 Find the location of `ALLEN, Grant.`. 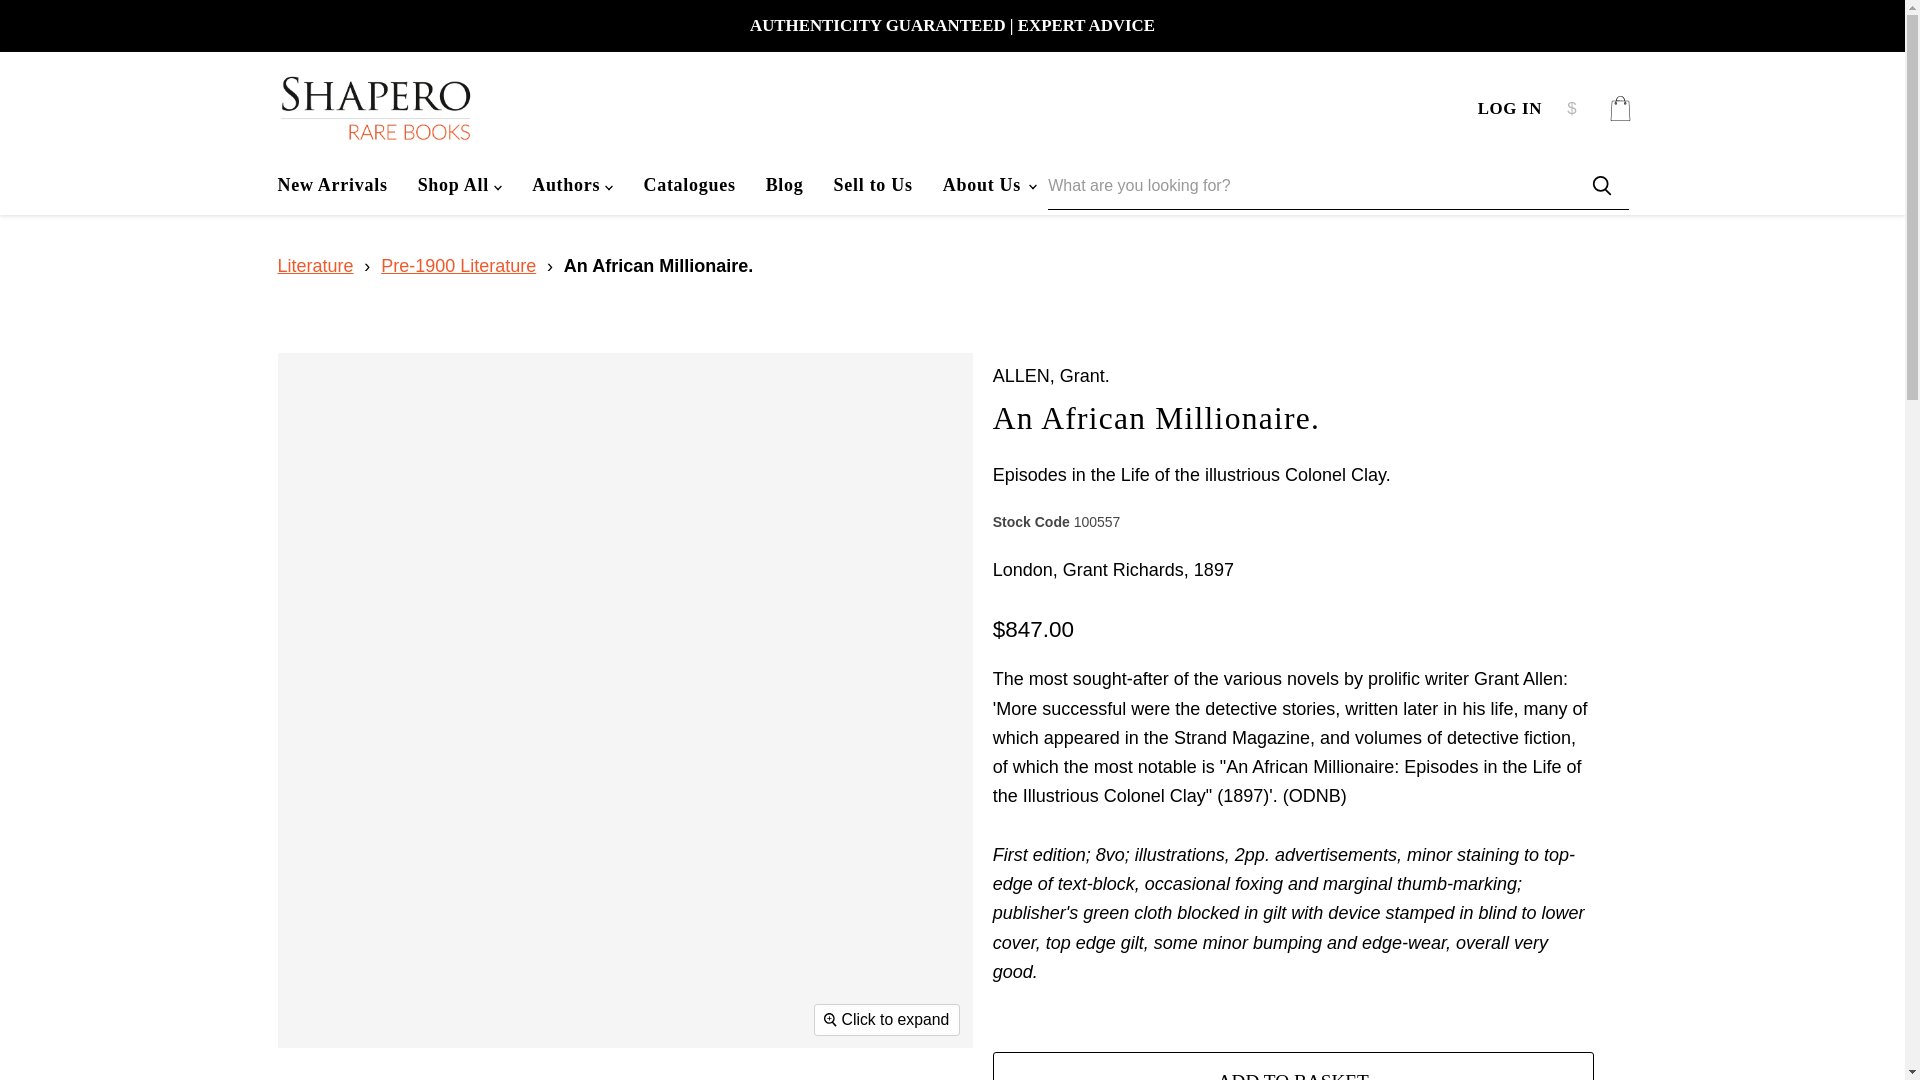

ALLEN, Grant. is located at coordinates (1050, 376).